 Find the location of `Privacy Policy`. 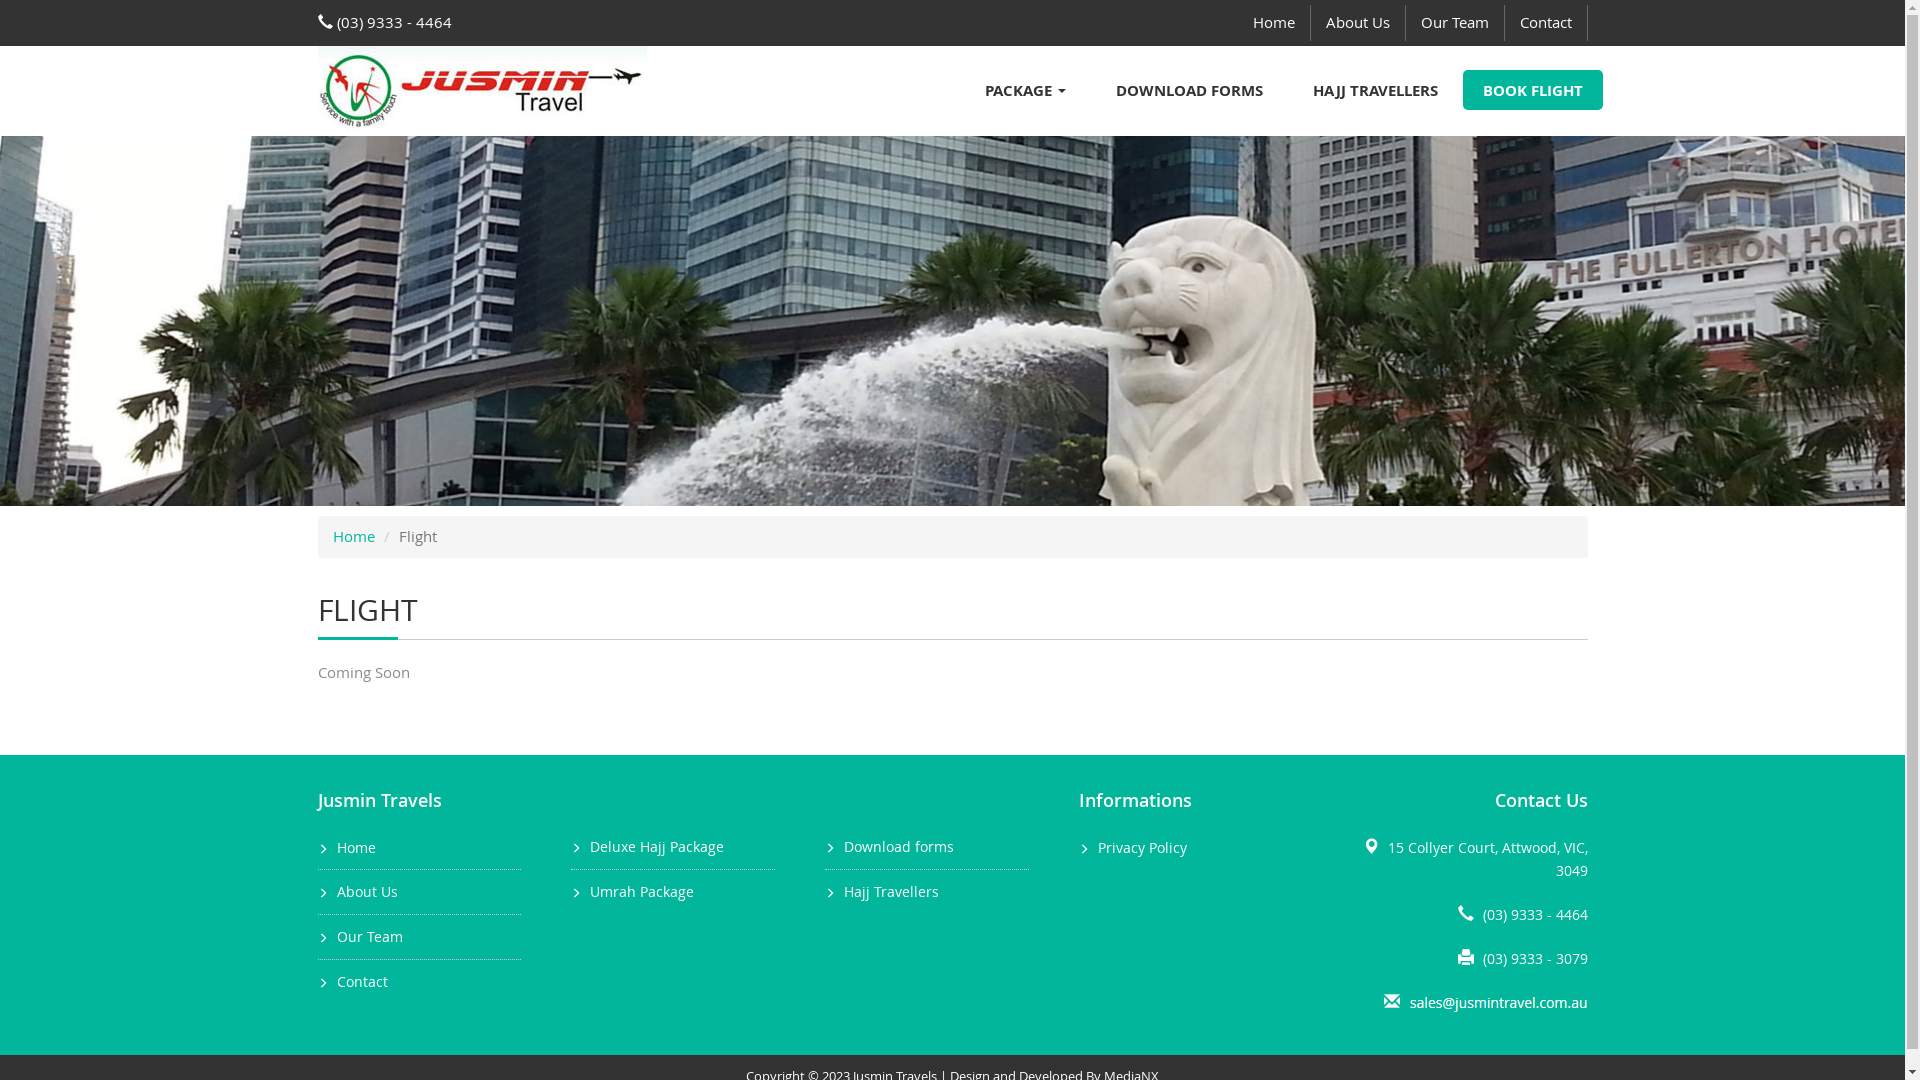

Privacy Policy is located at coordinates (1142, 848).